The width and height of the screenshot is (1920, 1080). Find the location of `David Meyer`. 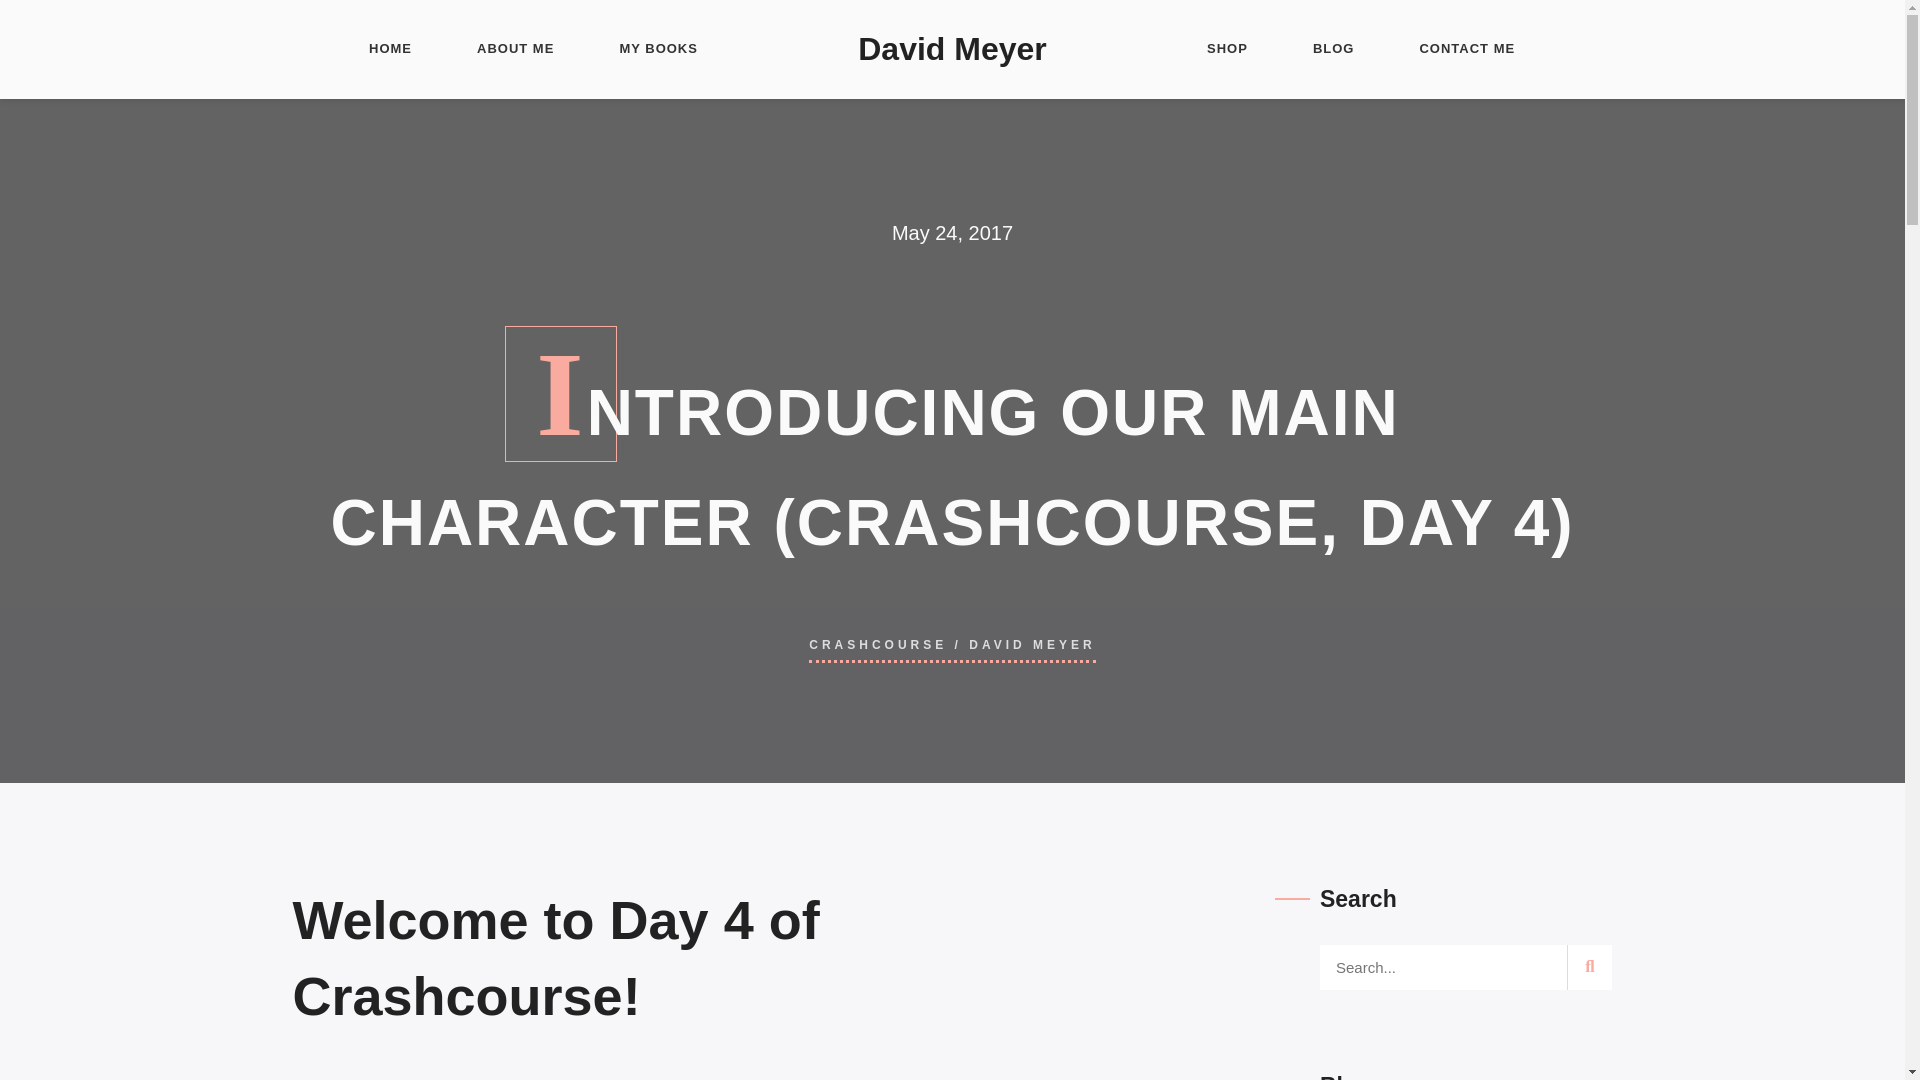

David Meyer is located at coordinates (952, 50).